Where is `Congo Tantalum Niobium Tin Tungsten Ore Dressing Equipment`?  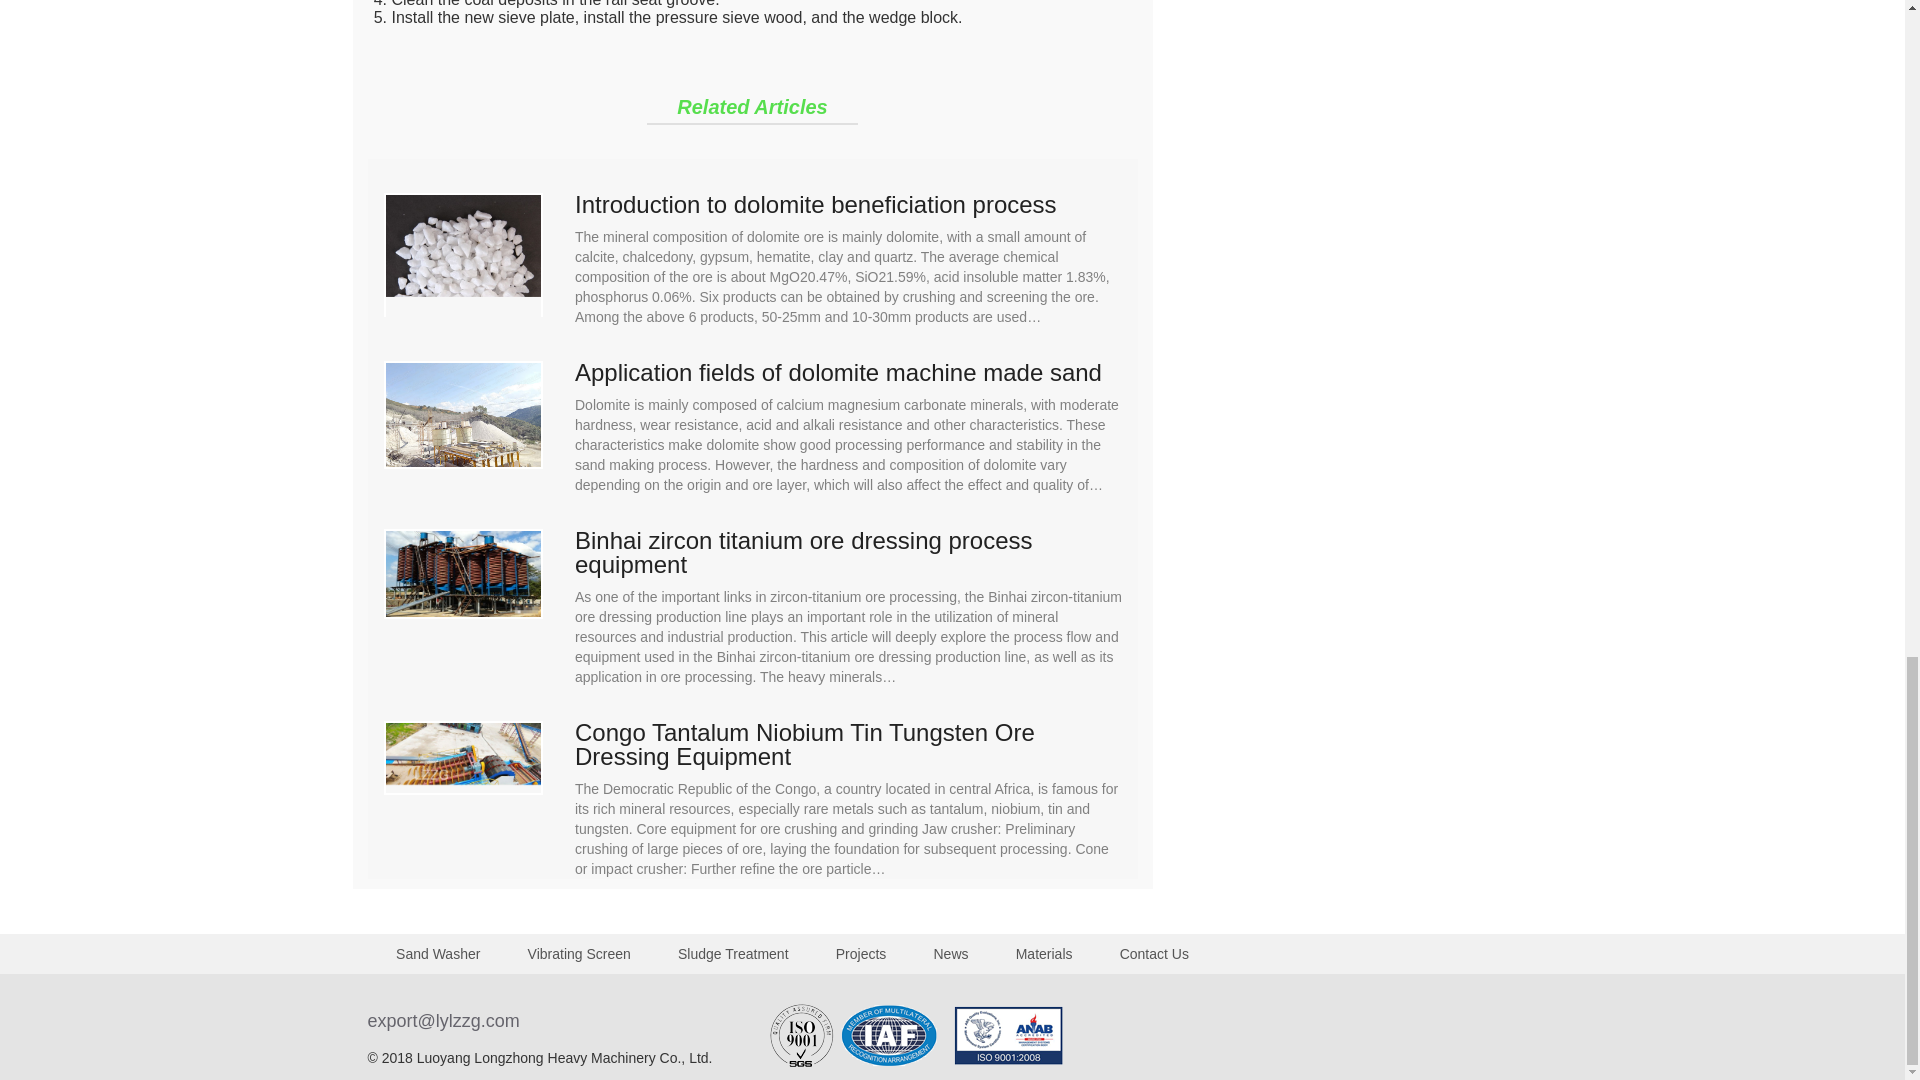 Congo Tantalum Niobium Tin Tungsten Ore Dressing Equipment is located at coordinates (848, 744).